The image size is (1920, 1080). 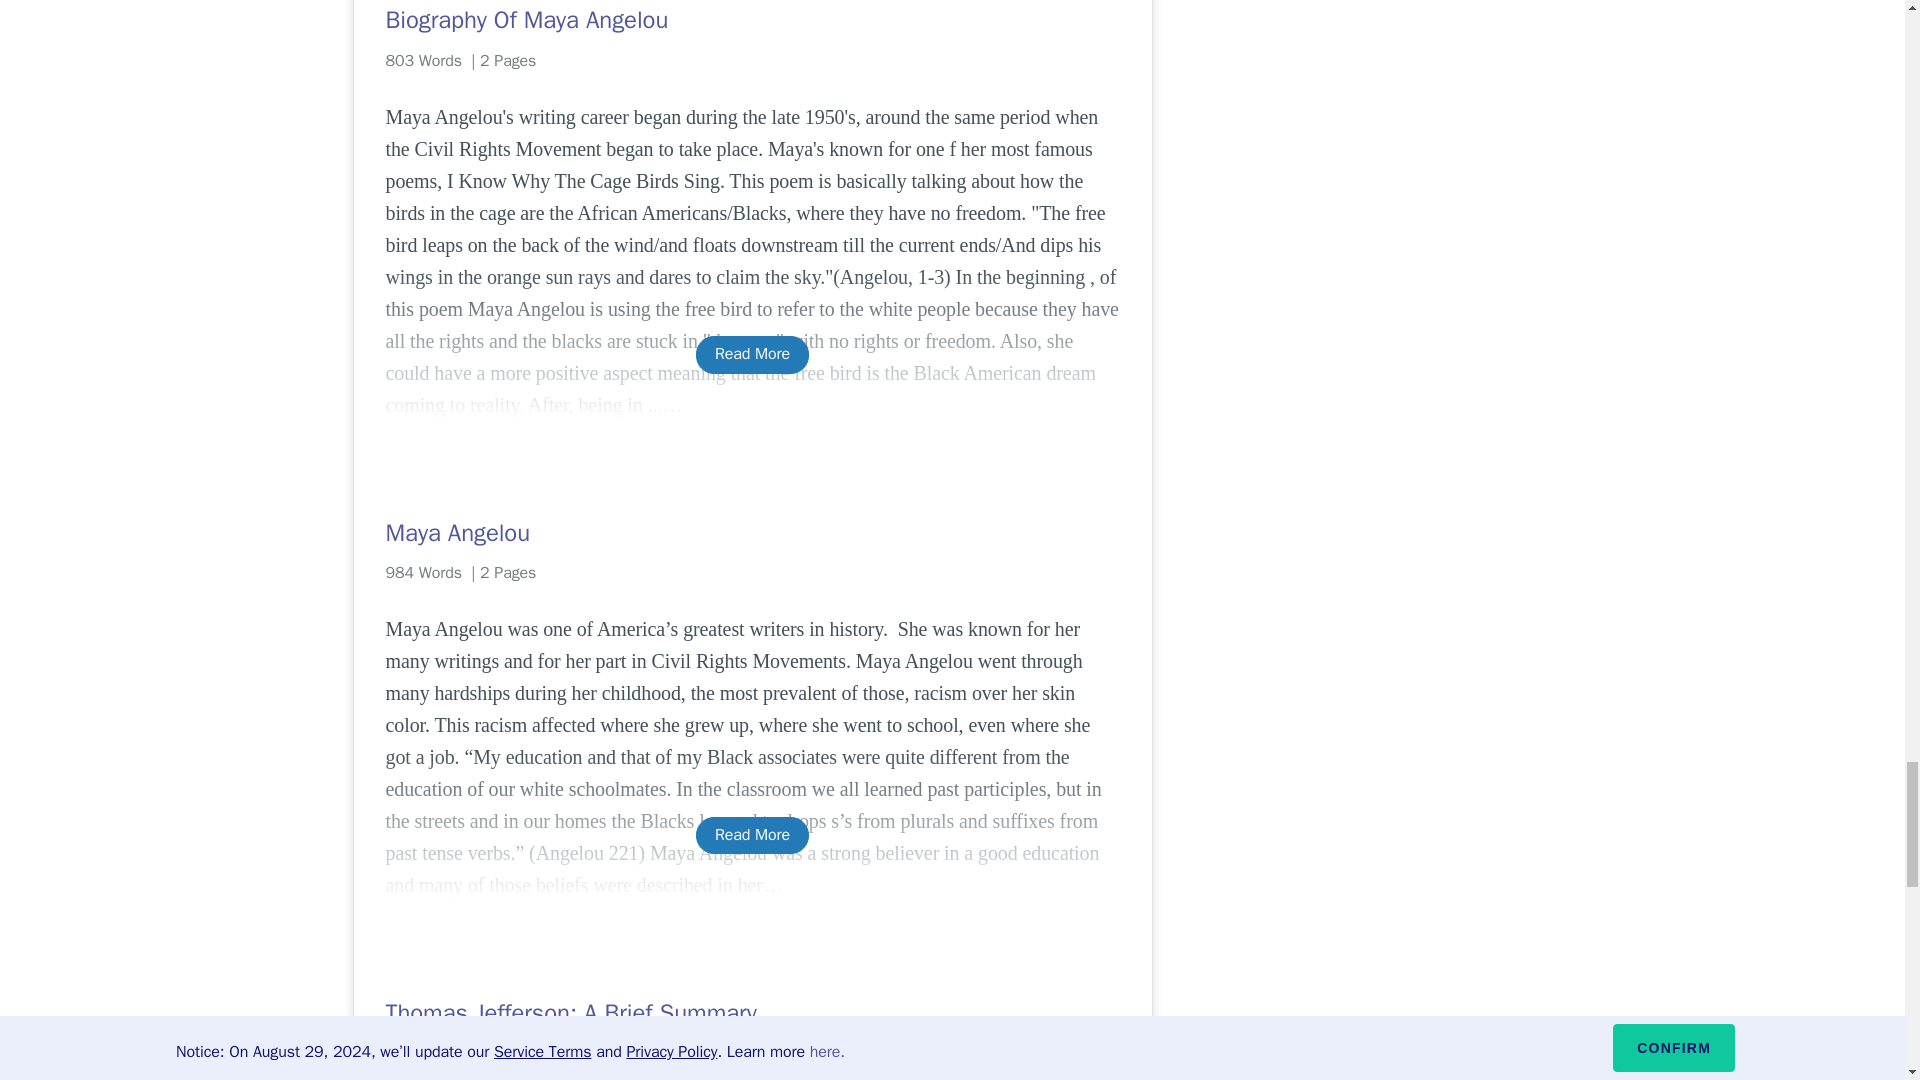 What do you see at coordinates (752, 835) in the screenshot?
I see `Read More` at bounding box center [752, 835].